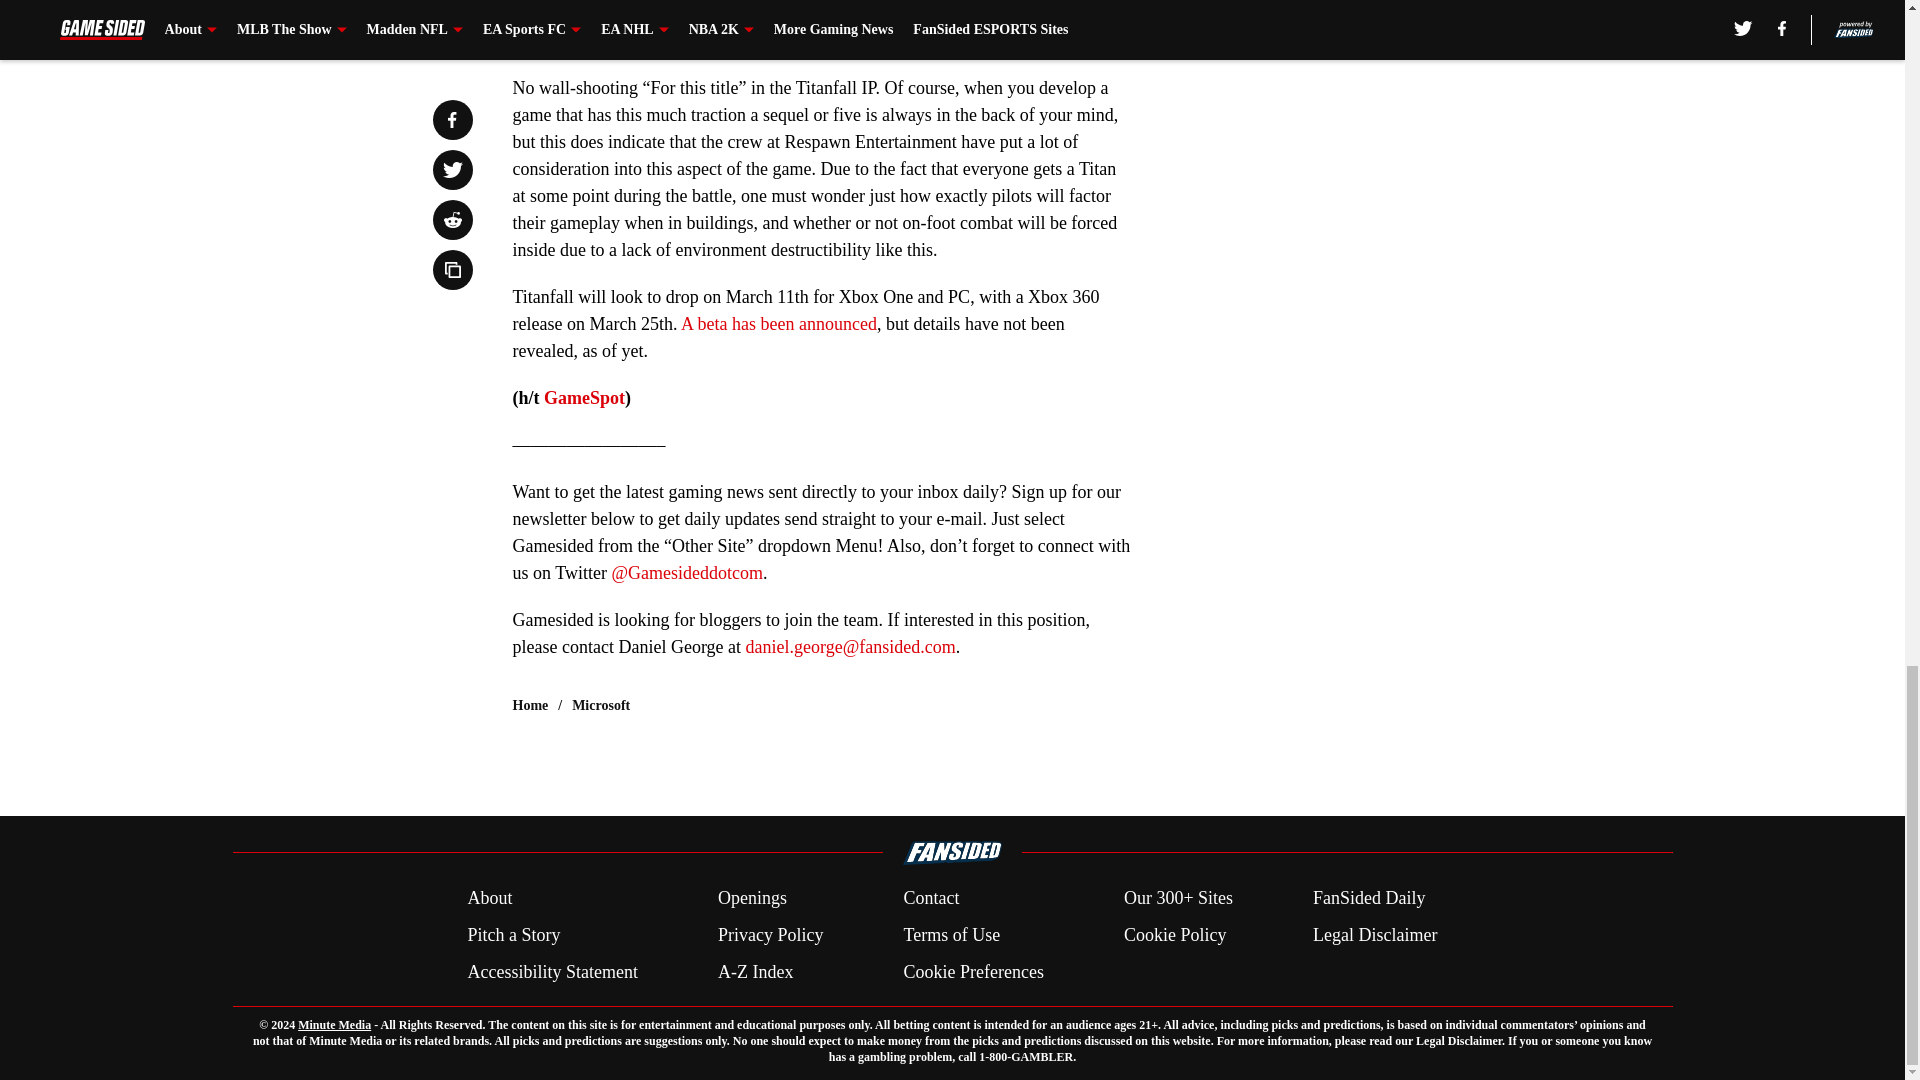 This screenshot has width=1920, height=1080. What do you see at coordinates (930, 898) in the screenshot?
I see `Contact` at bounding box center [930, 898].